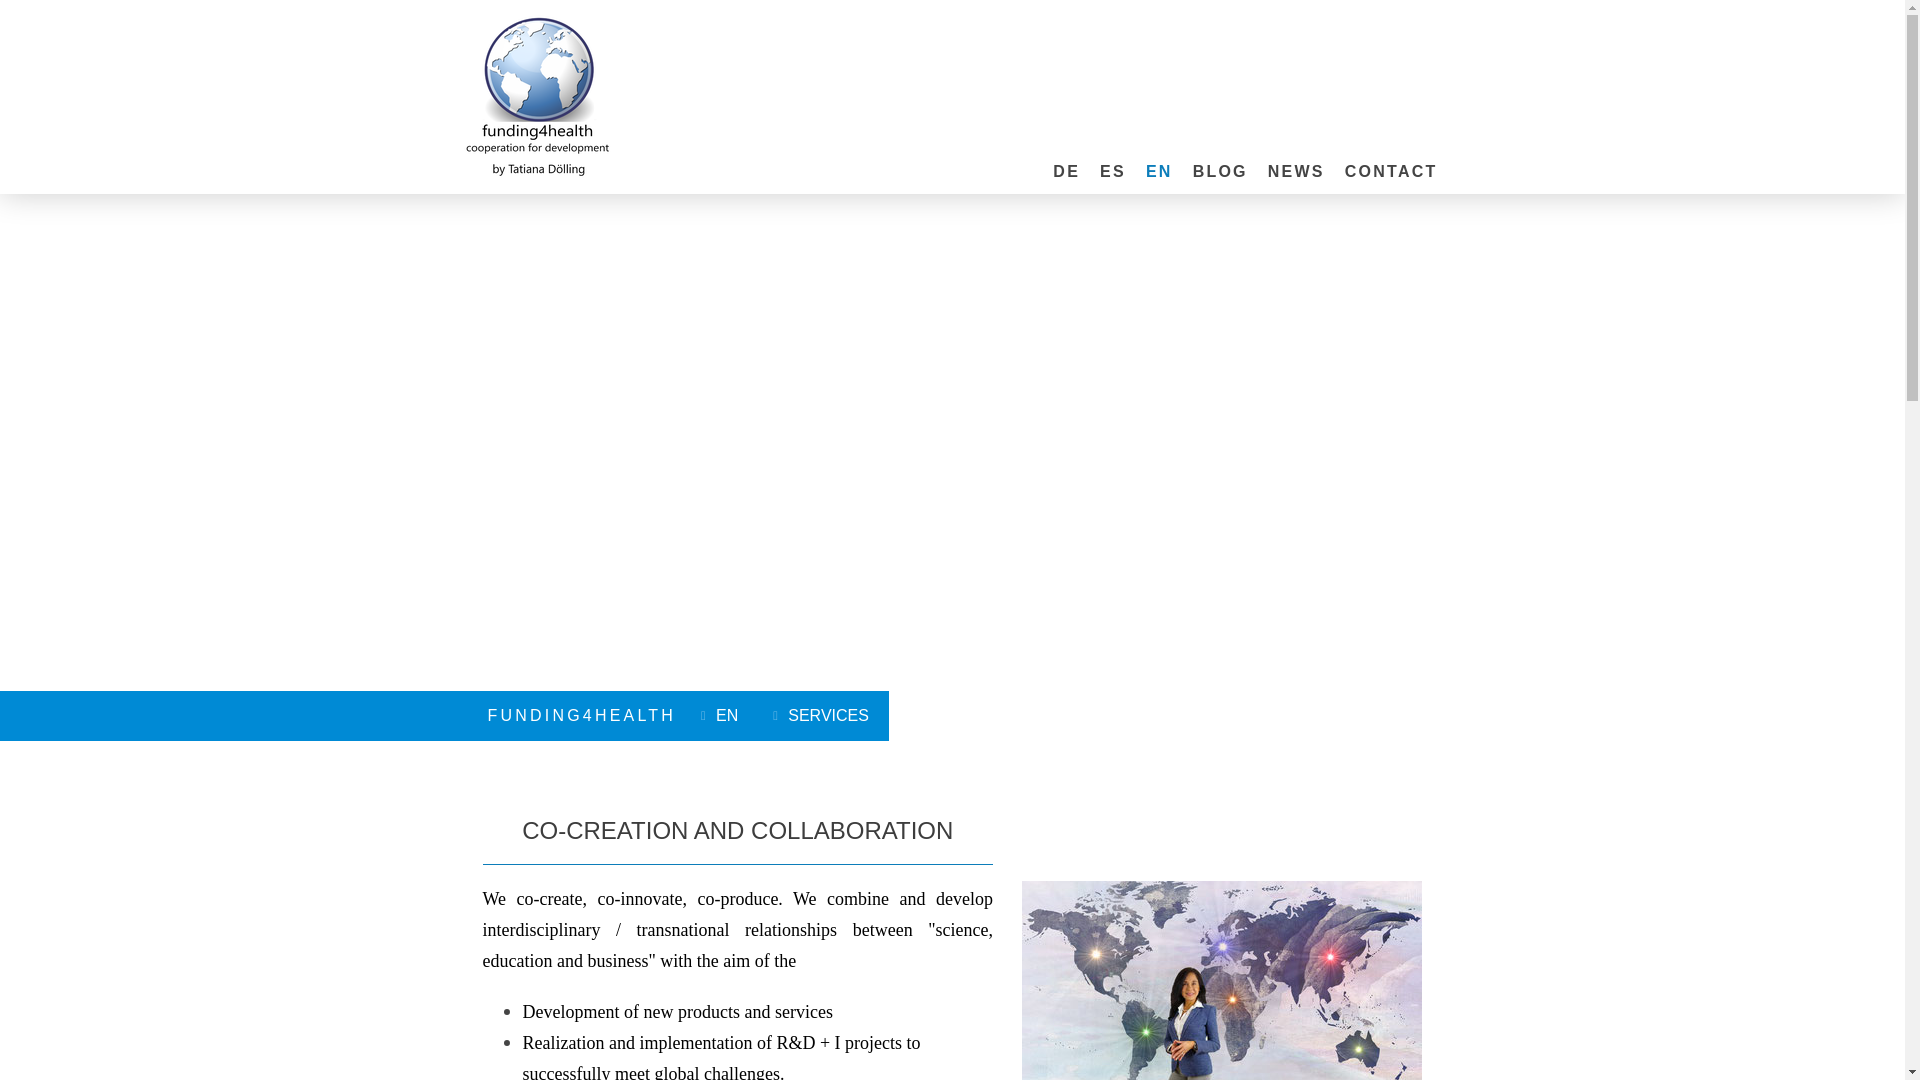  Describe the element at coordinates (1220, 172) in the screenshot. I see `BLOG` at that location.